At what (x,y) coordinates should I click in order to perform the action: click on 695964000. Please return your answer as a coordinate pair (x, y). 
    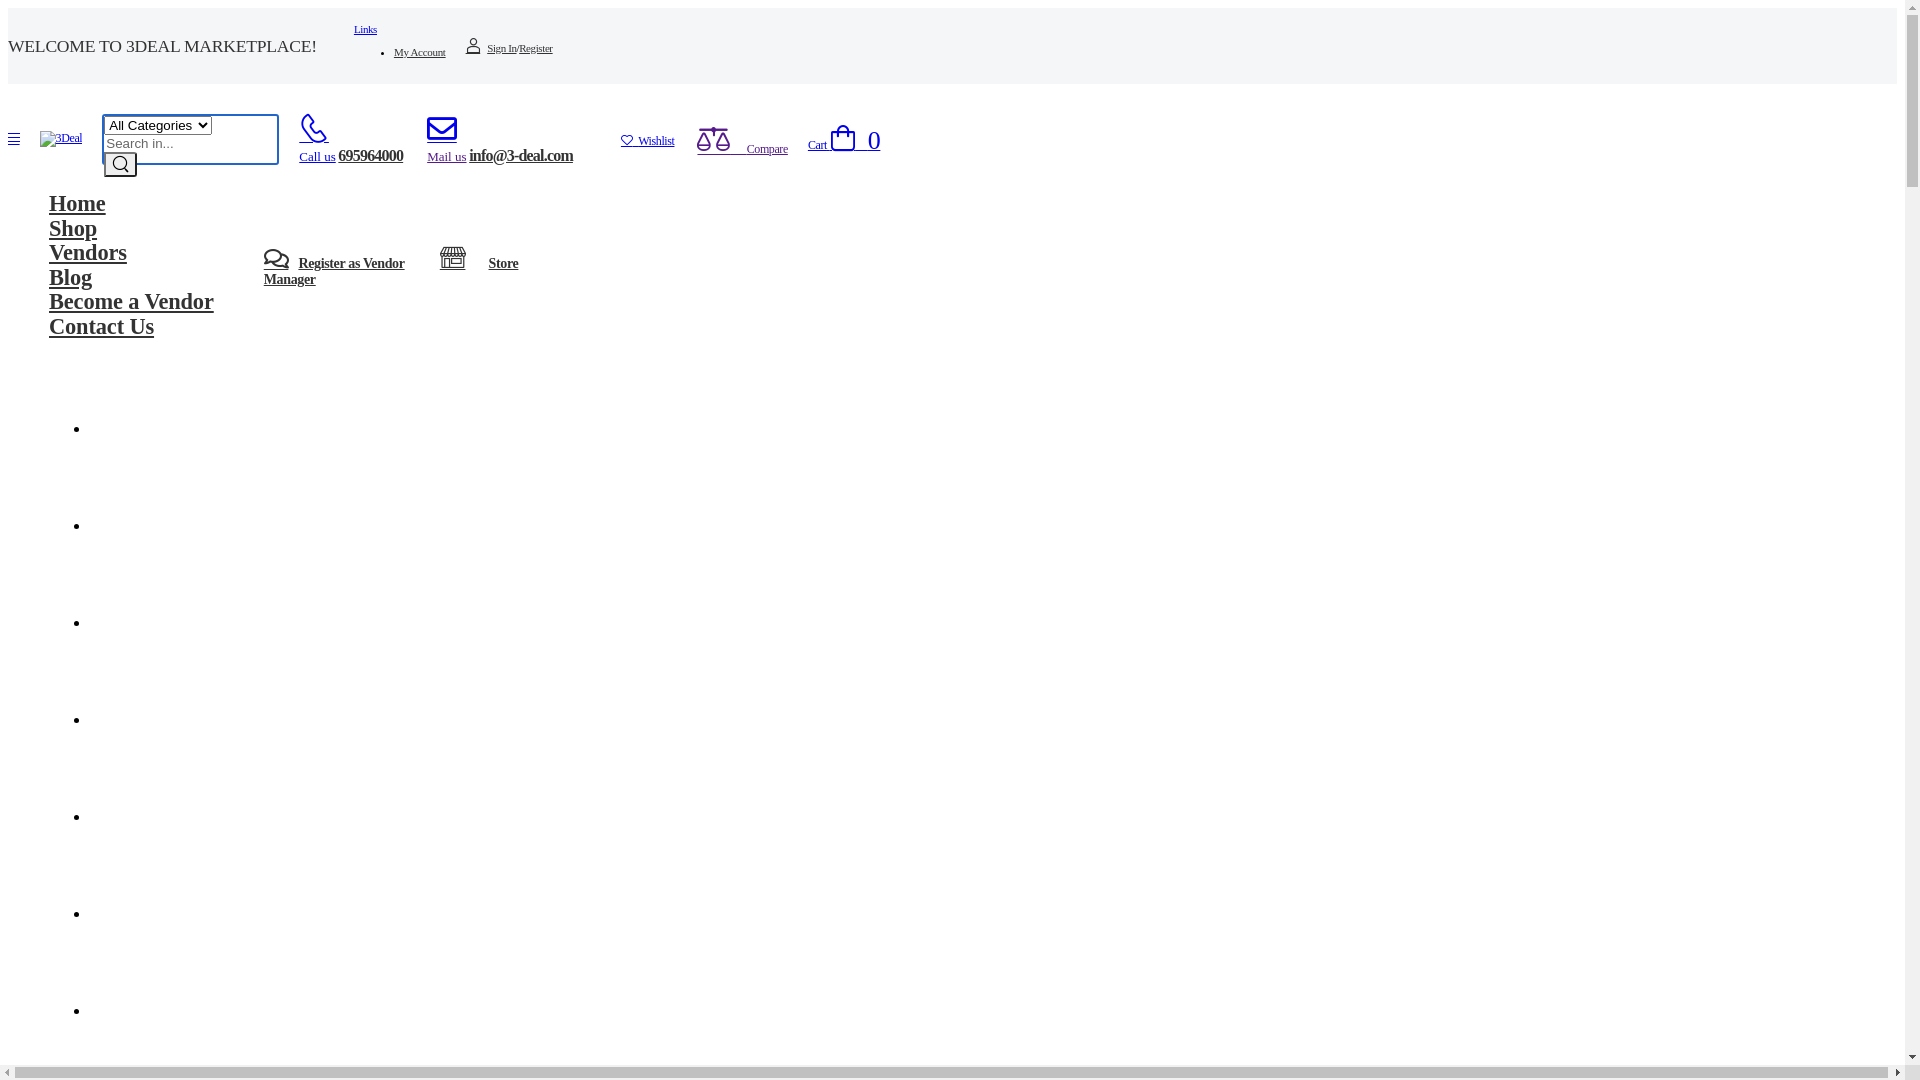
    Looking at the image, I should click on (370, 156).